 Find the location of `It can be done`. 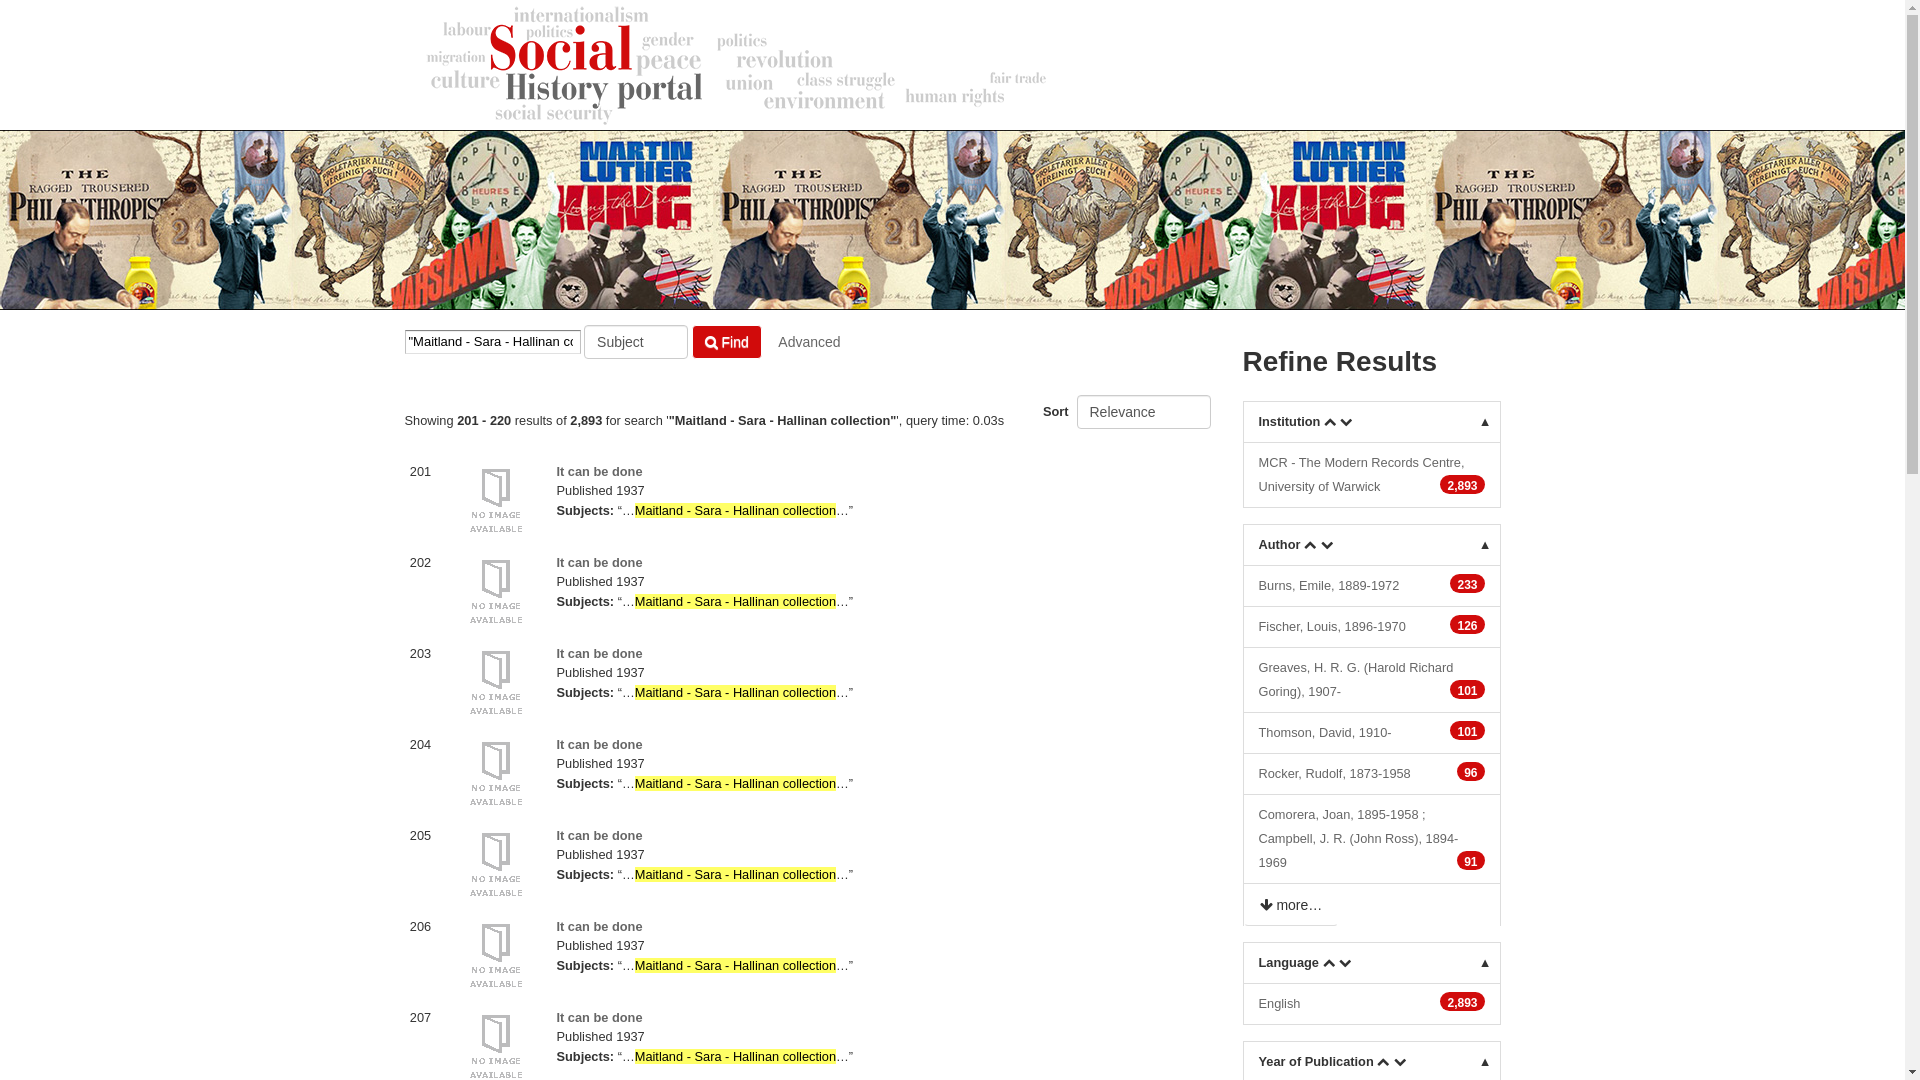

It can be done is located at coordinates (599, 1018).